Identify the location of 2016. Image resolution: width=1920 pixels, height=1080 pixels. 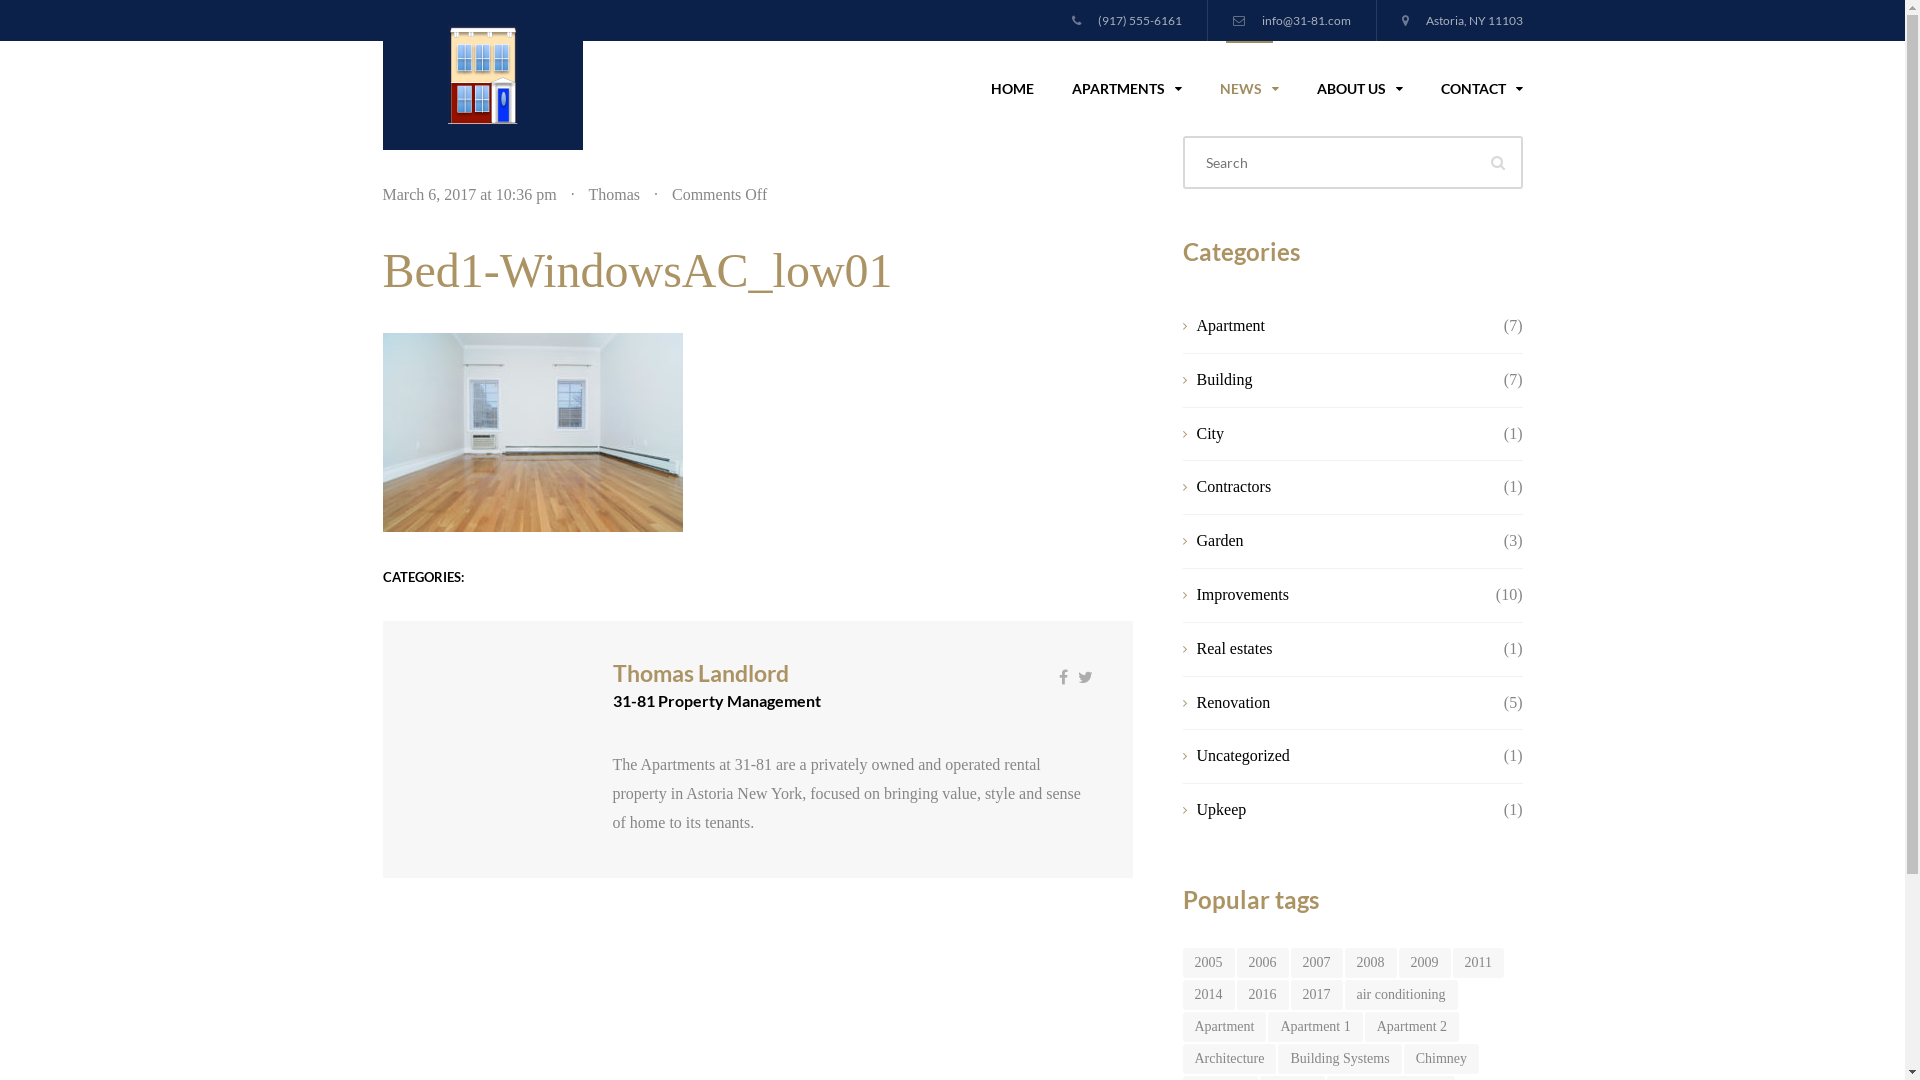
(1262, 995).